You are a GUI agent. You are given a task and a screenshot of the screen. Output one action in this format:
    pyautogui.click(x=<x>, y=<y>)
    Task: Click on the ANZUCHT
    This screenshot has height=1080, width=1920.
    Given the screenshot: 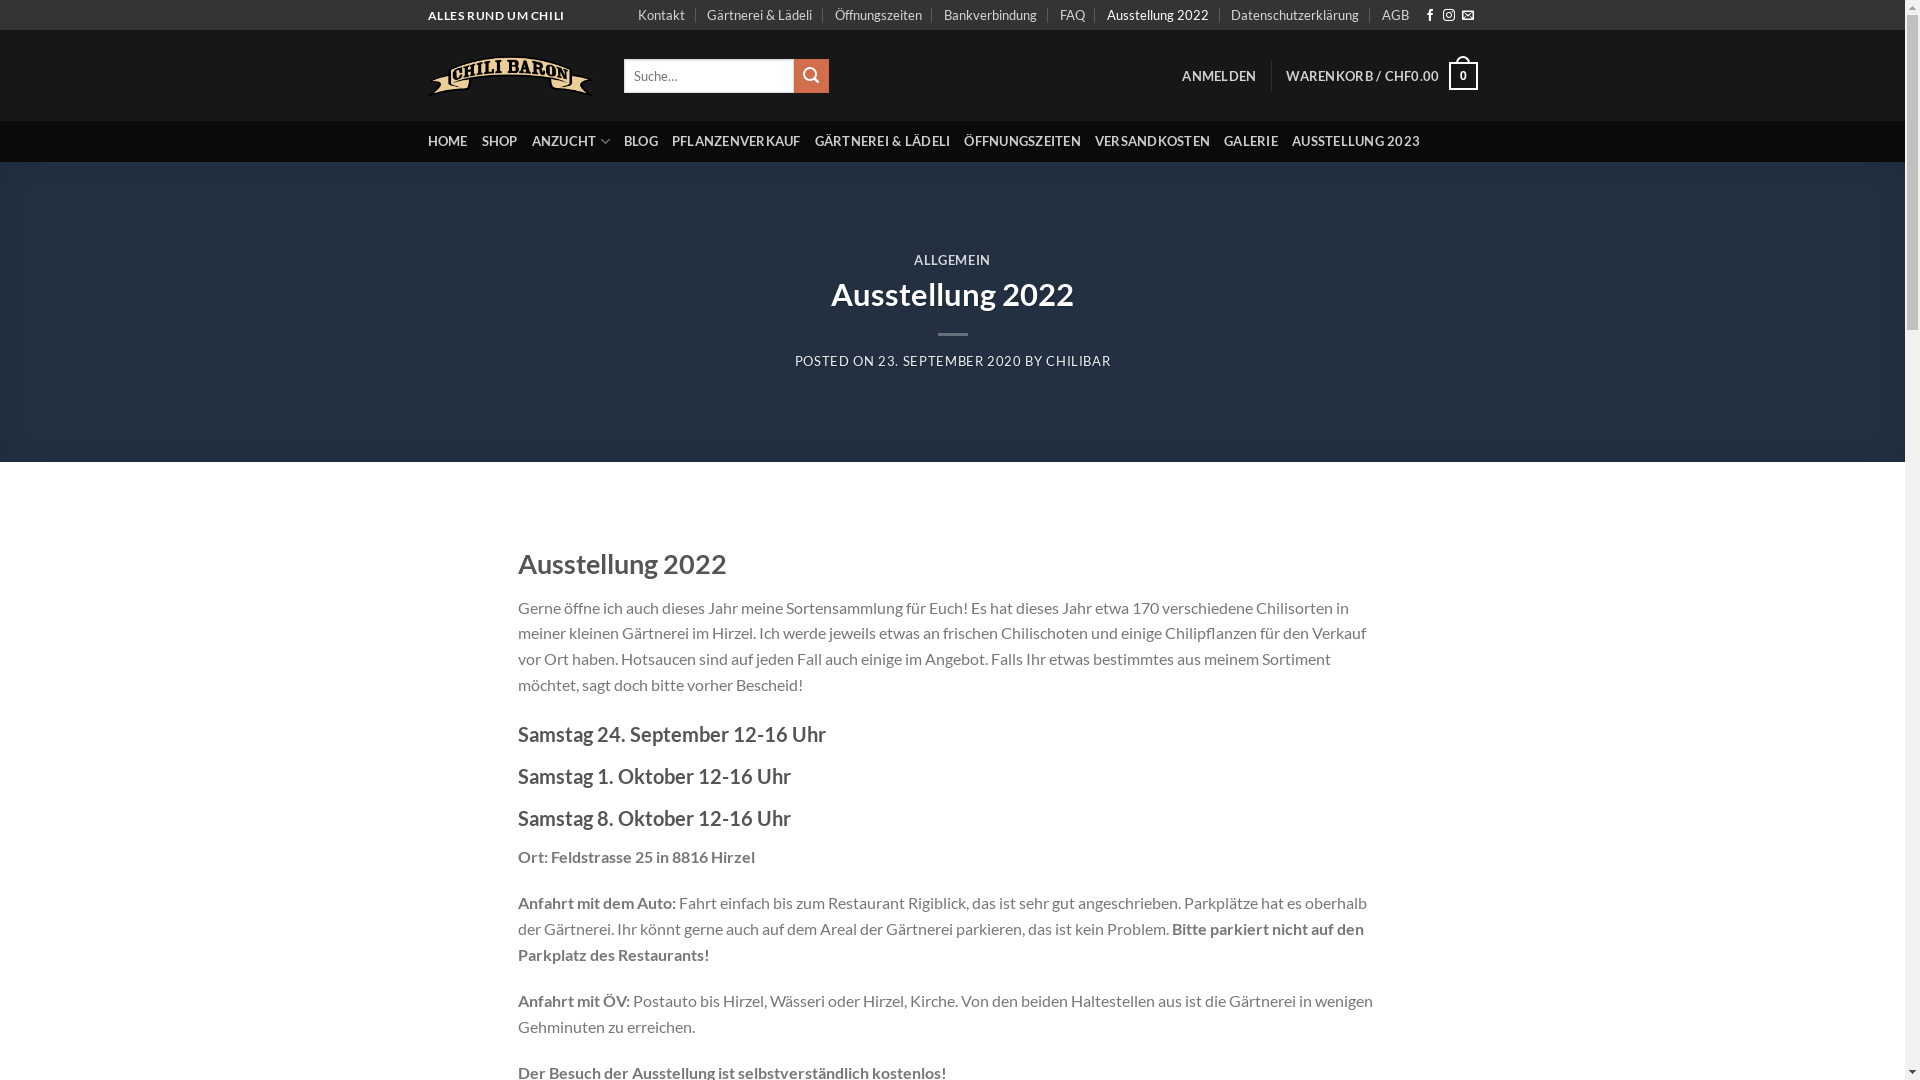 What is the action you would take?
    pyautogui.click(x=571, y=141)
    